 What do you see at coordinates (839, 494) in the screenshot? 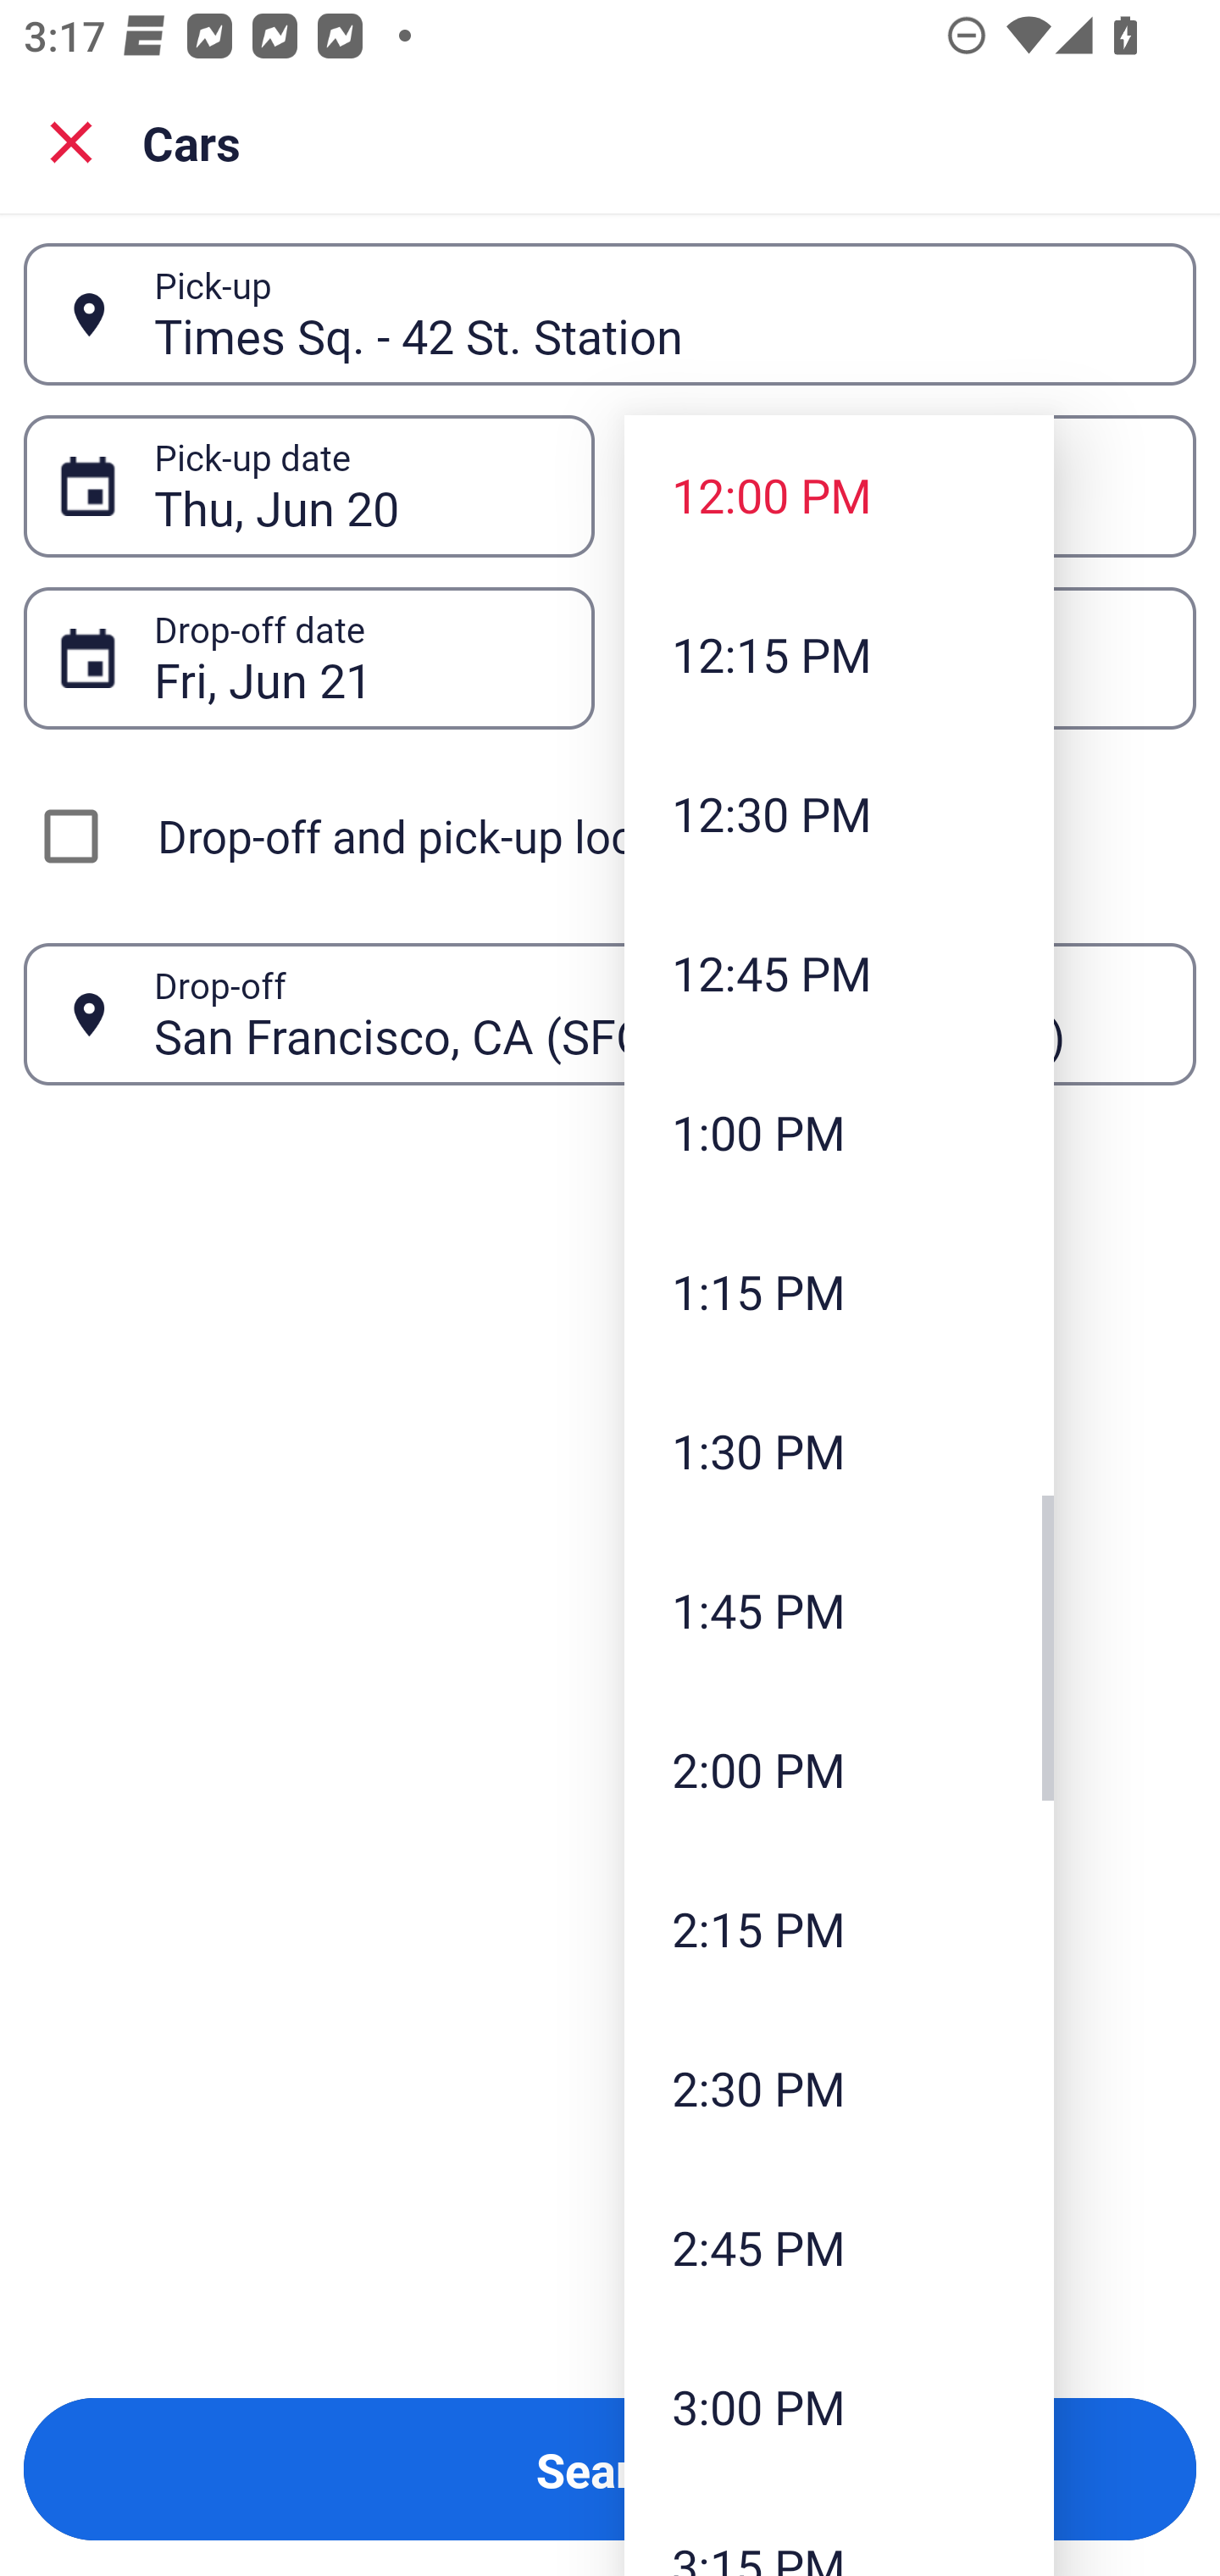
I see `12:00 PM` at bounding box center [839, 494].